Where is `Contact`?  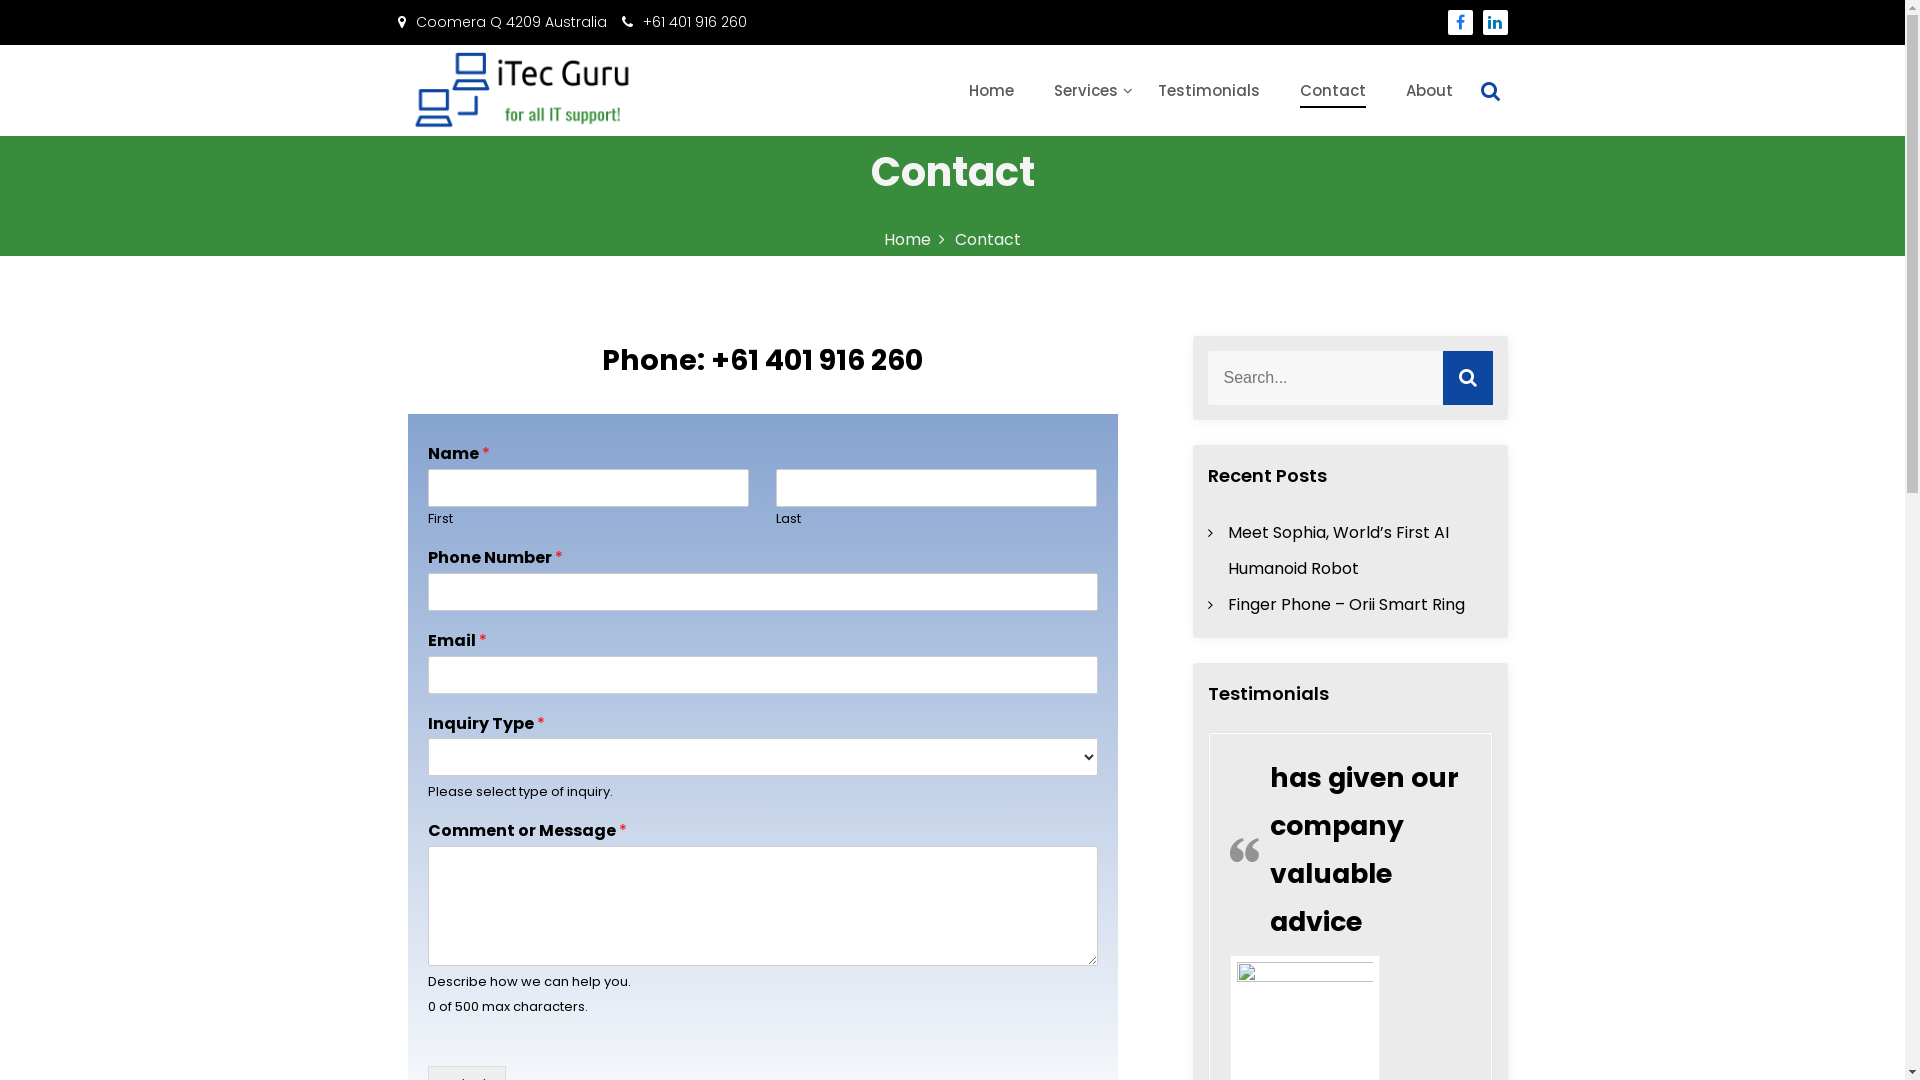 Contact is located at coordinates (1333, 90).